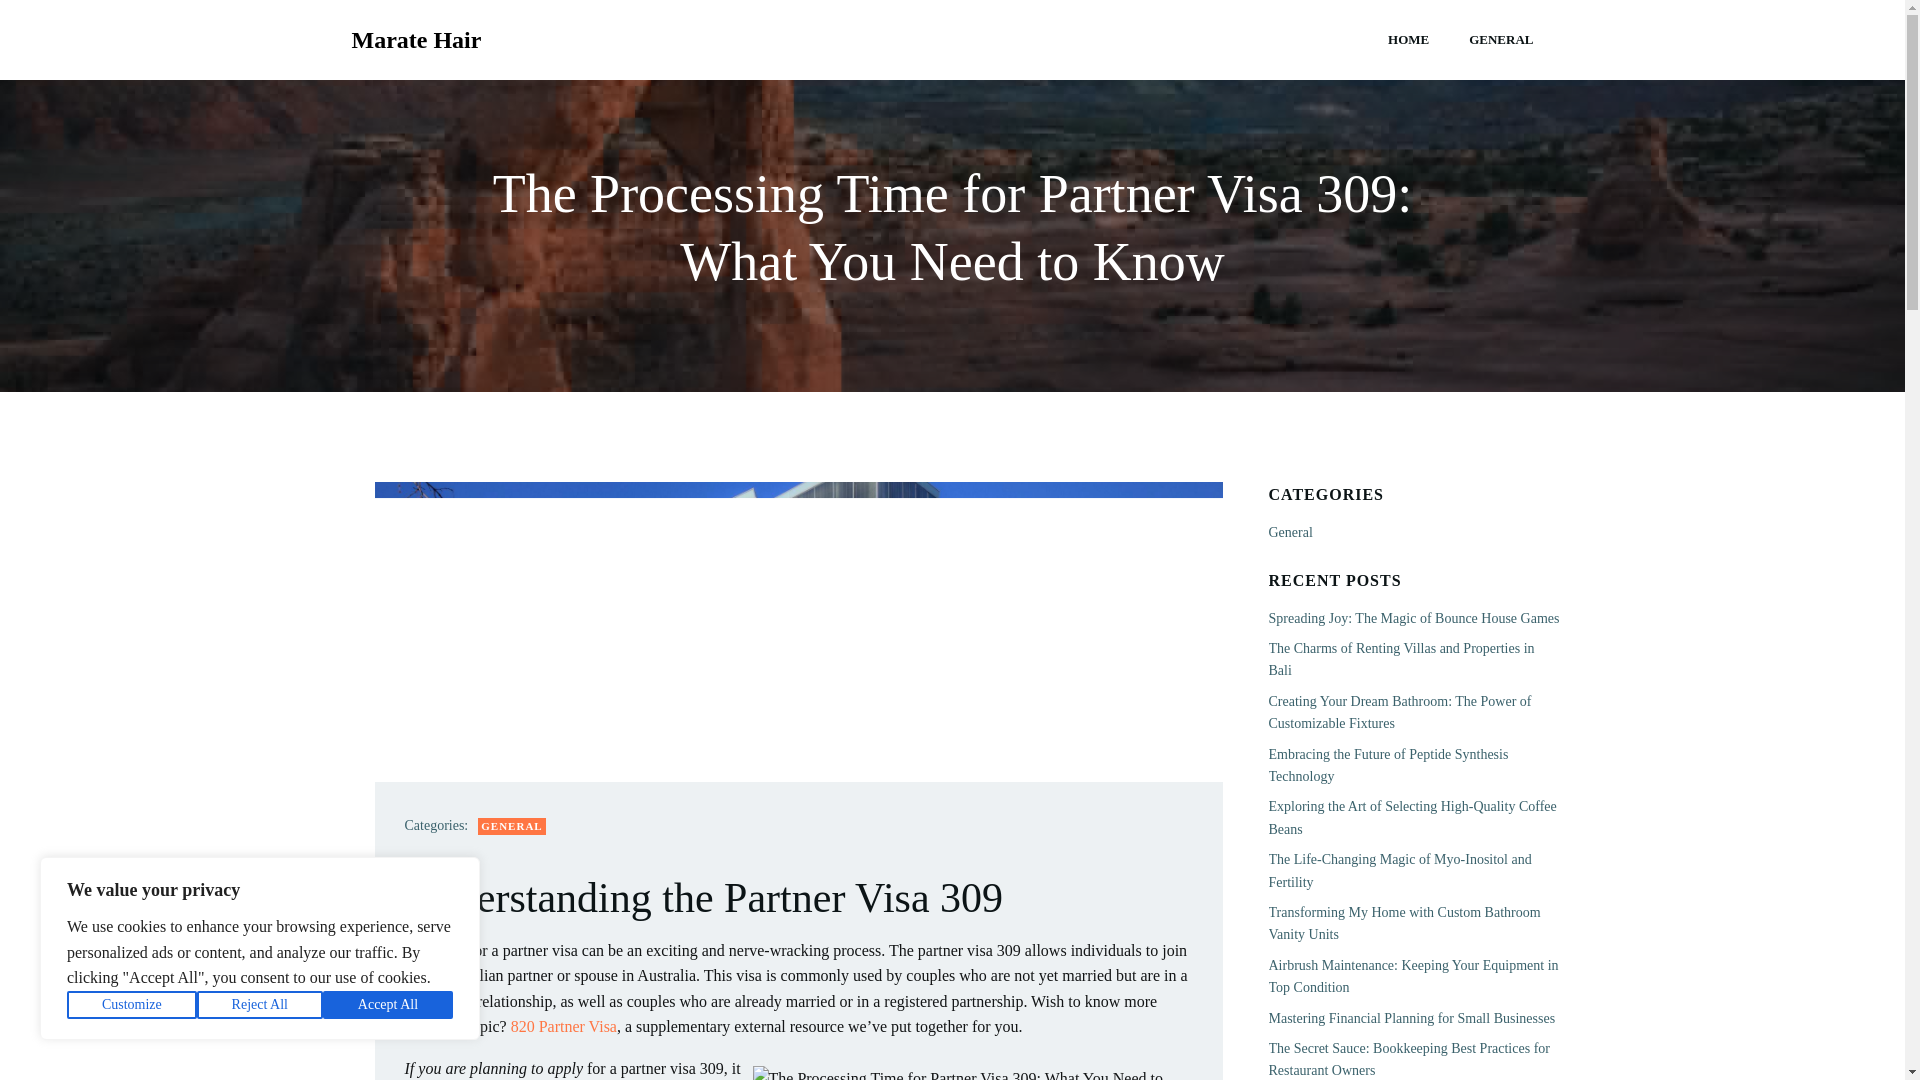  I want to click on Customize, so click(132, 1005).